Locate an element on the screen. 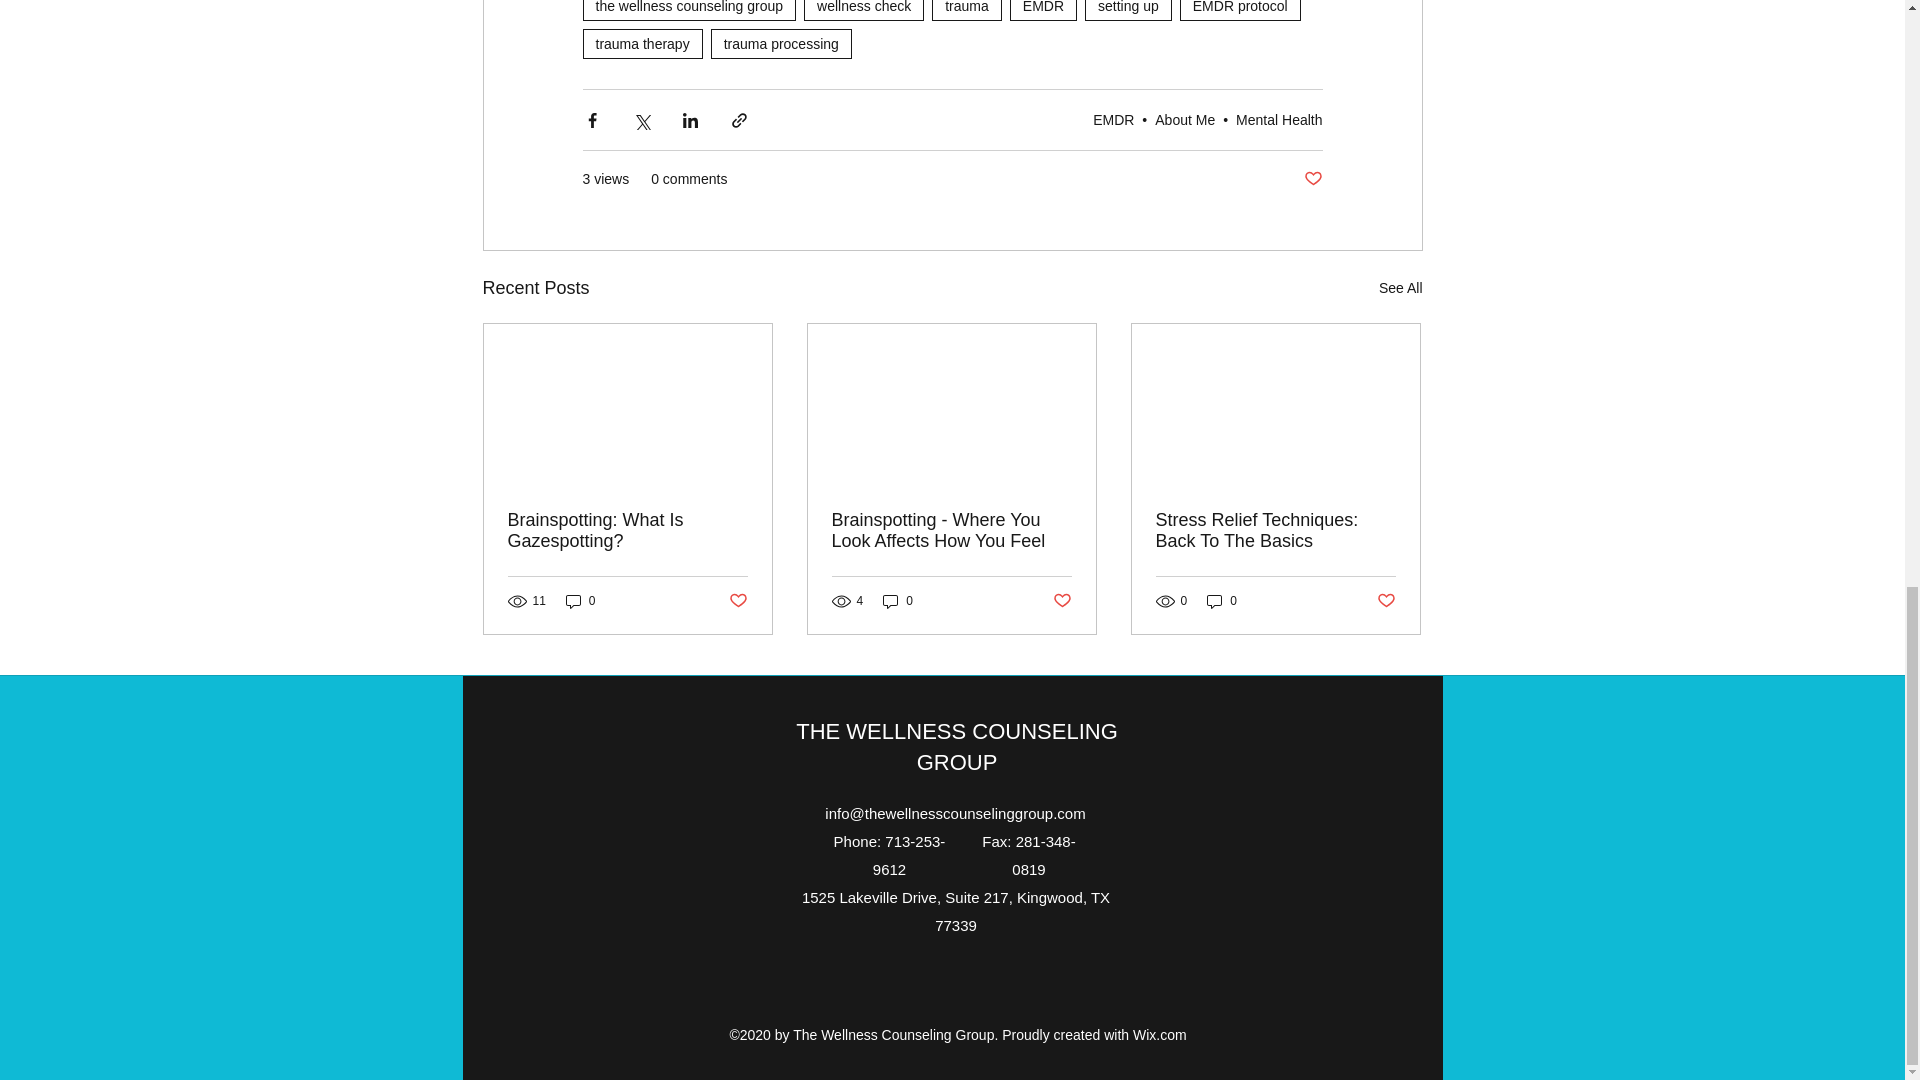 The width and height of the screenshot is (1920, 1080). 0 is located at coordinates (580, 601).